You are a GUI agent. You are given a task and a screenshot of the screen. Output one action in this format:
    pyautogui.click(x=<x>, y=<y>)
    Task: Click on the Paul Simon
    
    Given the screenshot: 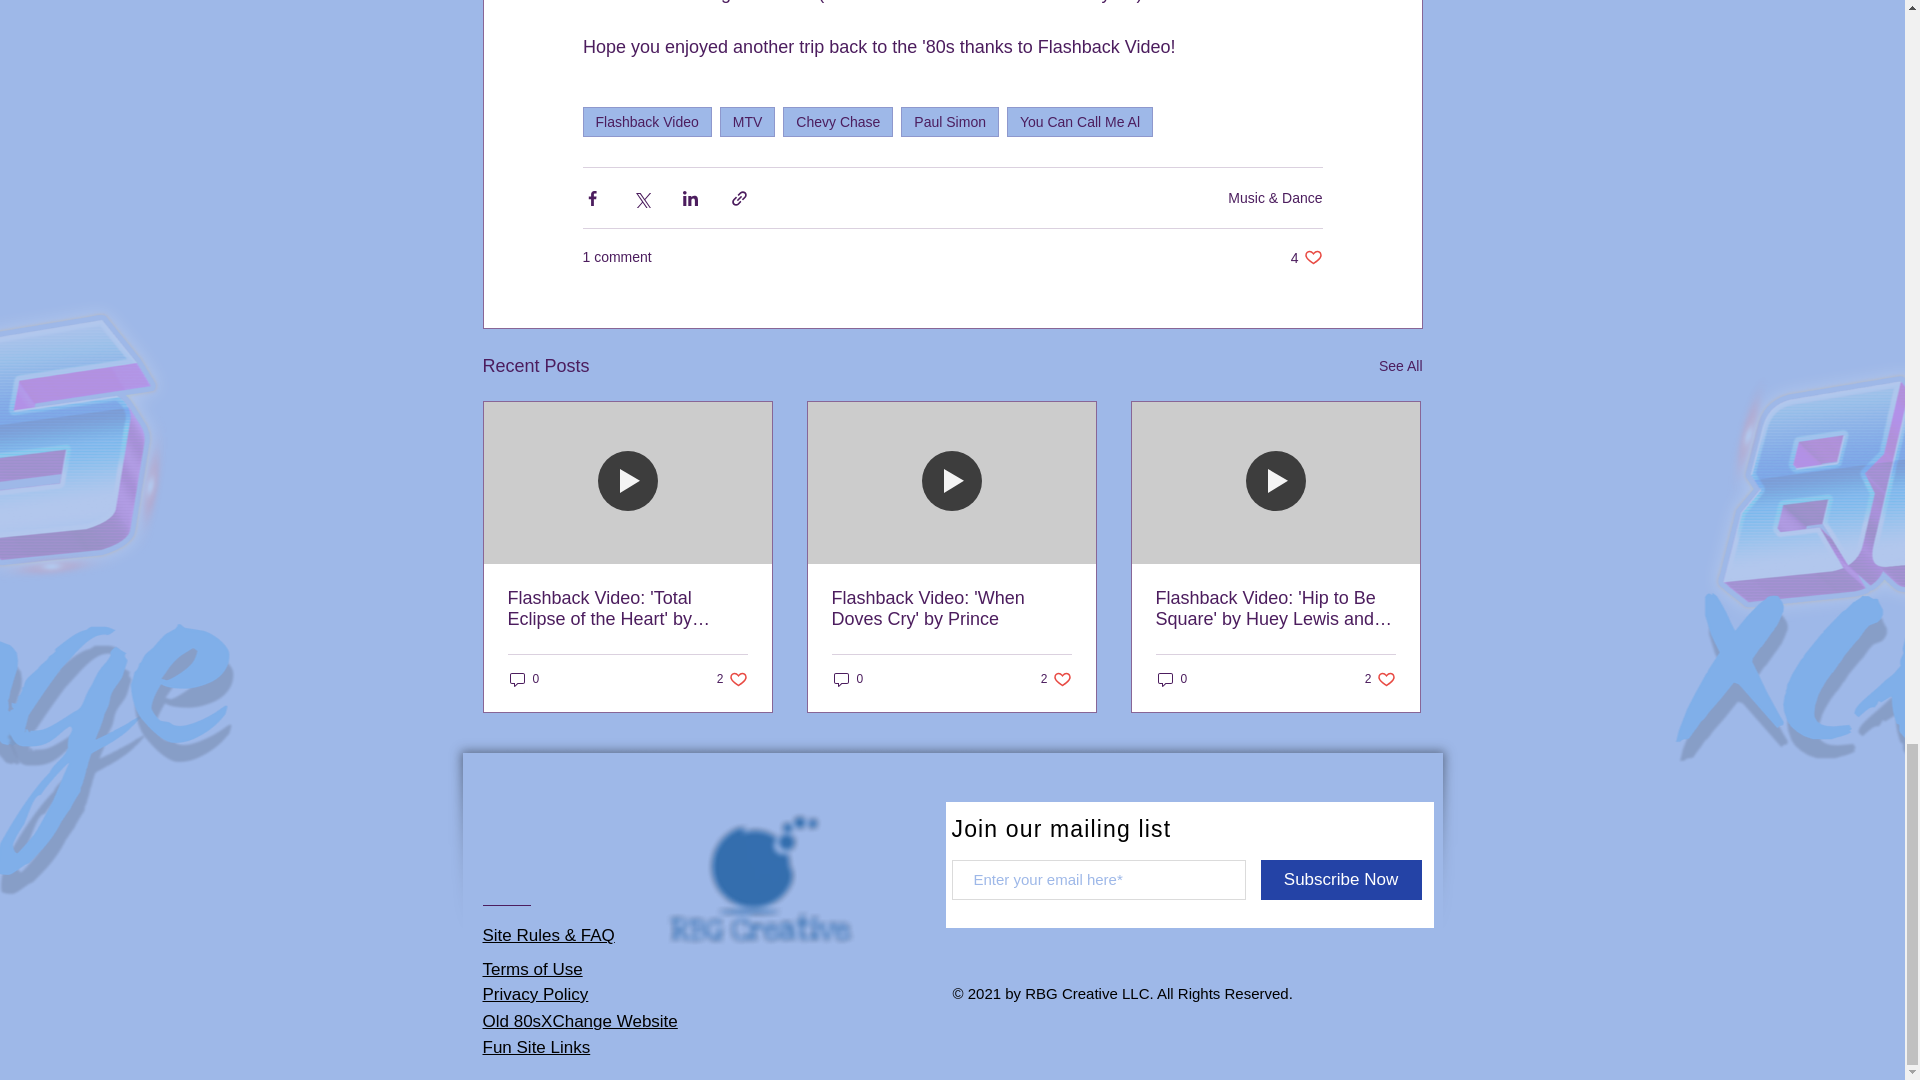 What is the action you would take?
    pyautogui.click(x=732, y=679)
    